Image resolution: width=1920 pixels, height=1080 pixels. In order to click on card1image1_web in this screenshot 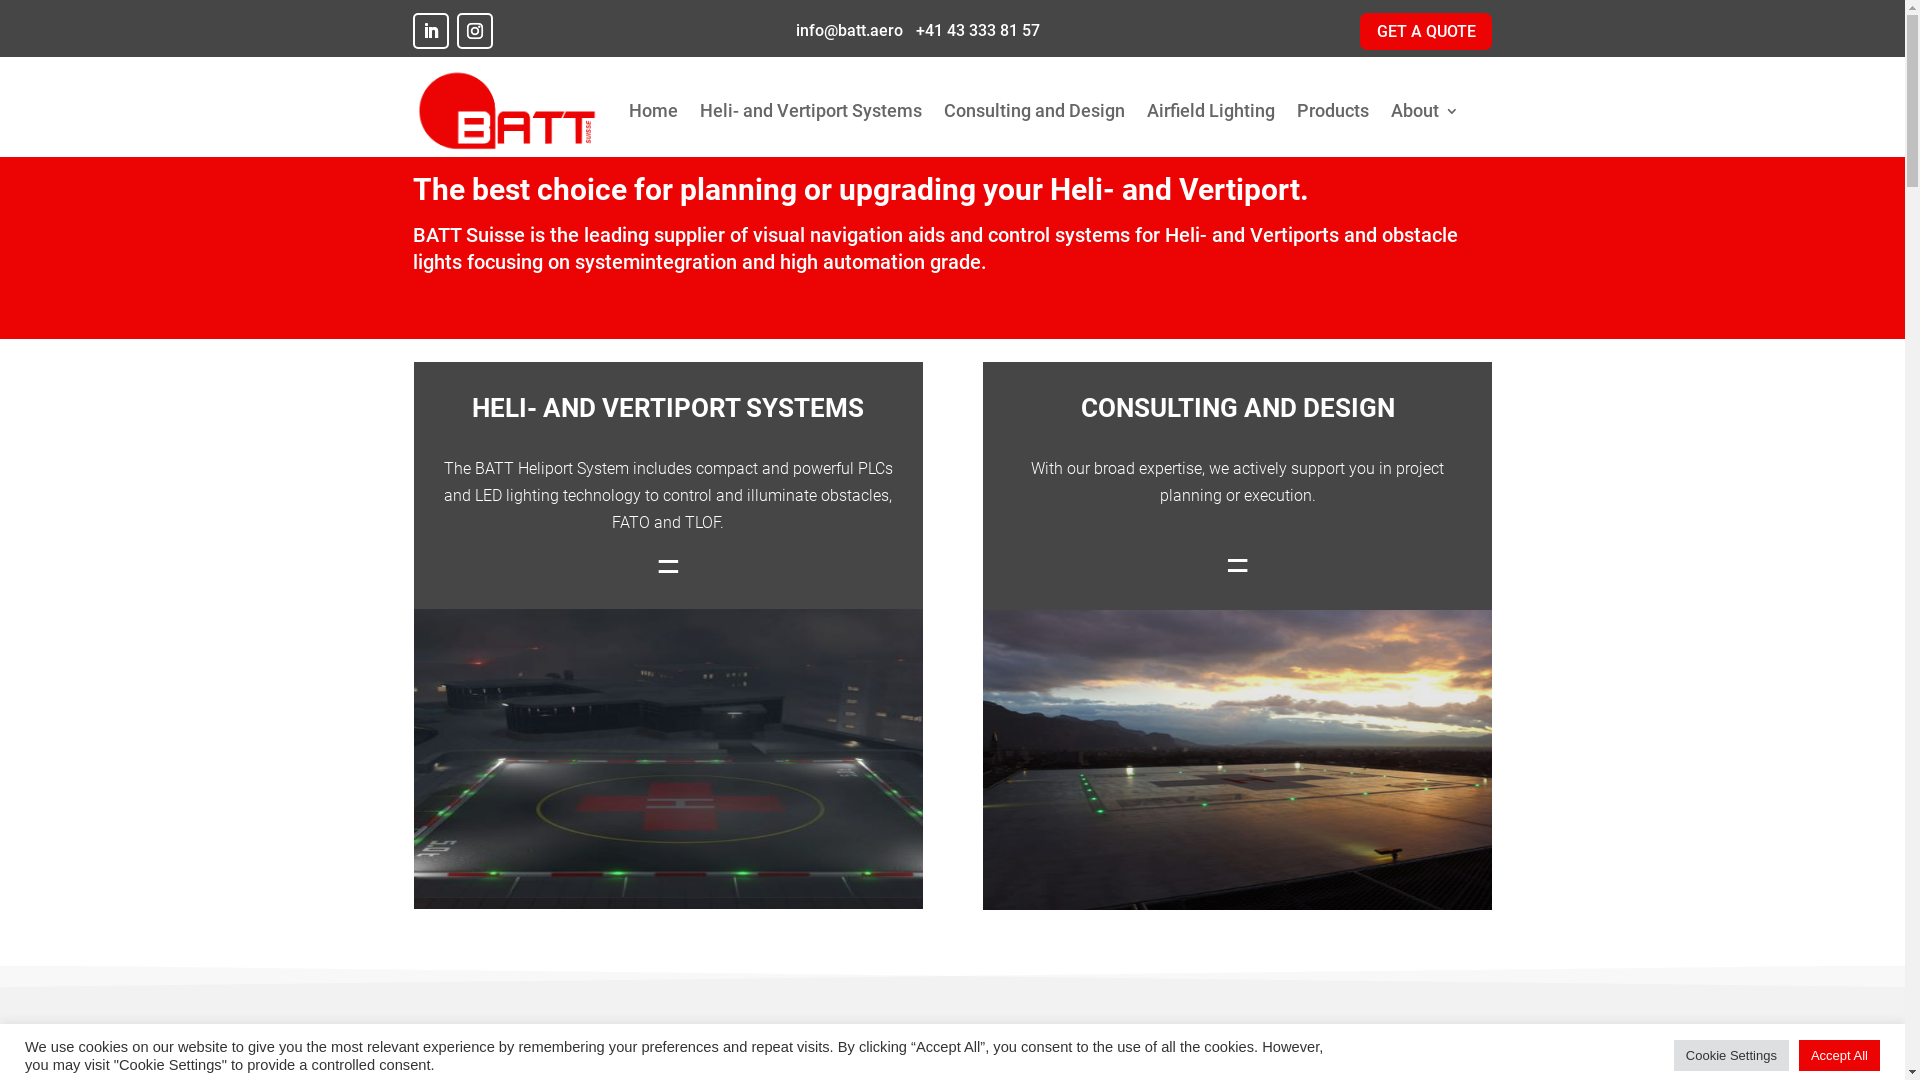, I will do `click(1238, 760)`.